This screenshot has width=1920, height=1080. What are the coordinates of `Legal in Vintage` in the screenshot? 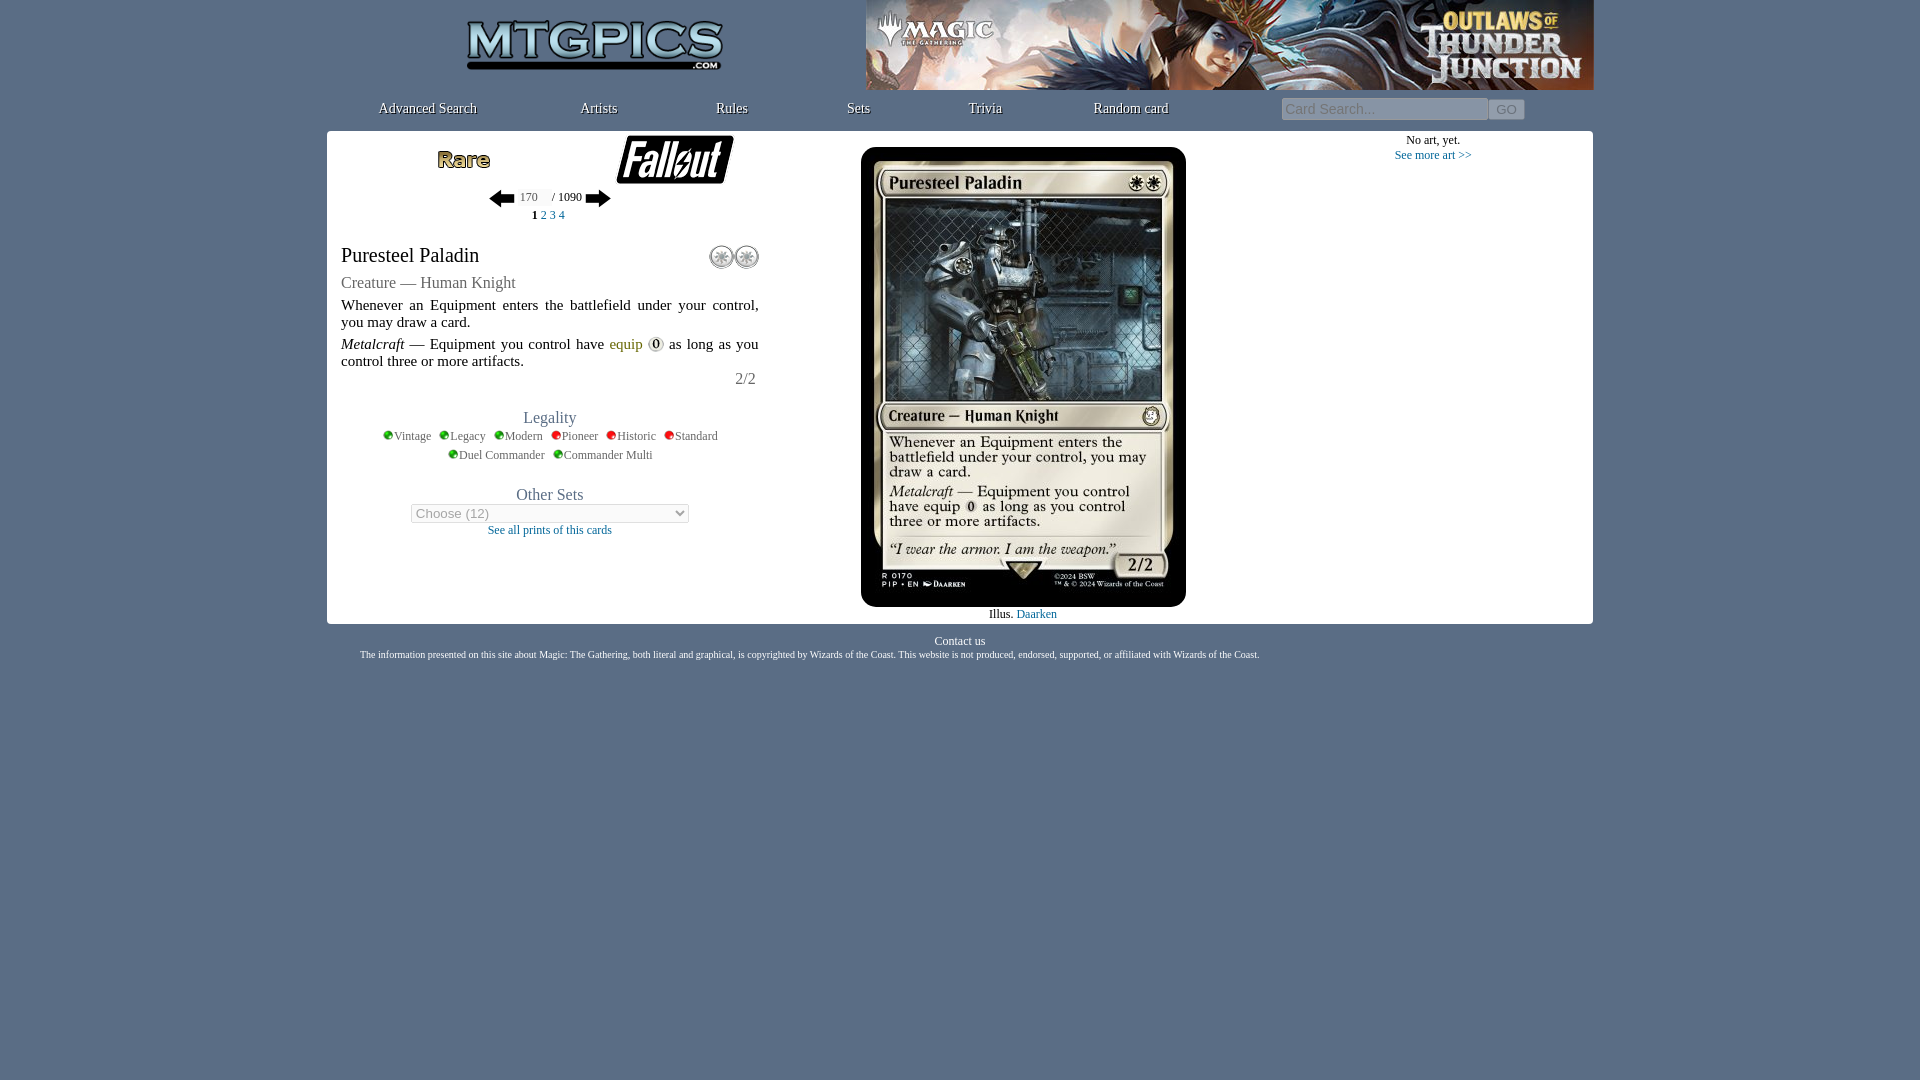 It's located at (406, 436).